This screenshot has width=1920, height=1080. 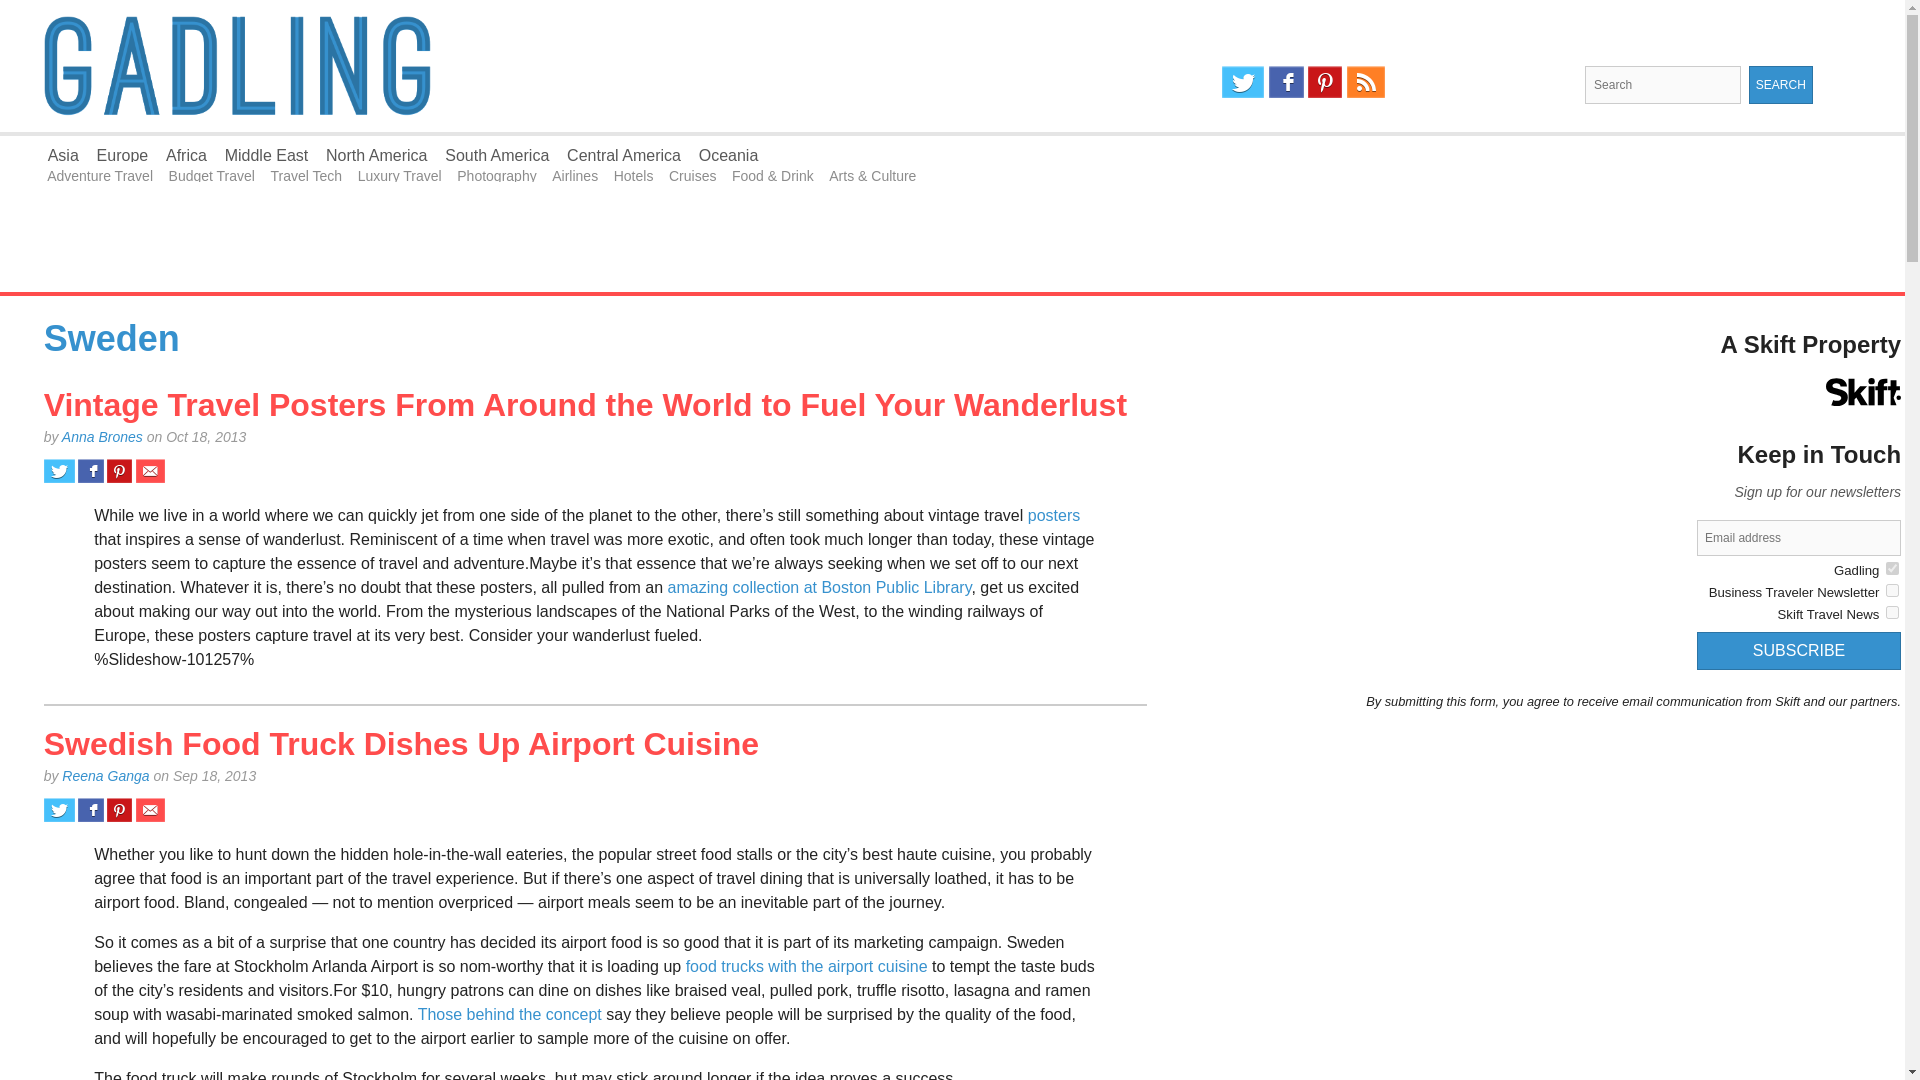 What do you see at coordinates (266, 155) in the screenshot?
I see `Middle East` at bounding box center [266, 155].